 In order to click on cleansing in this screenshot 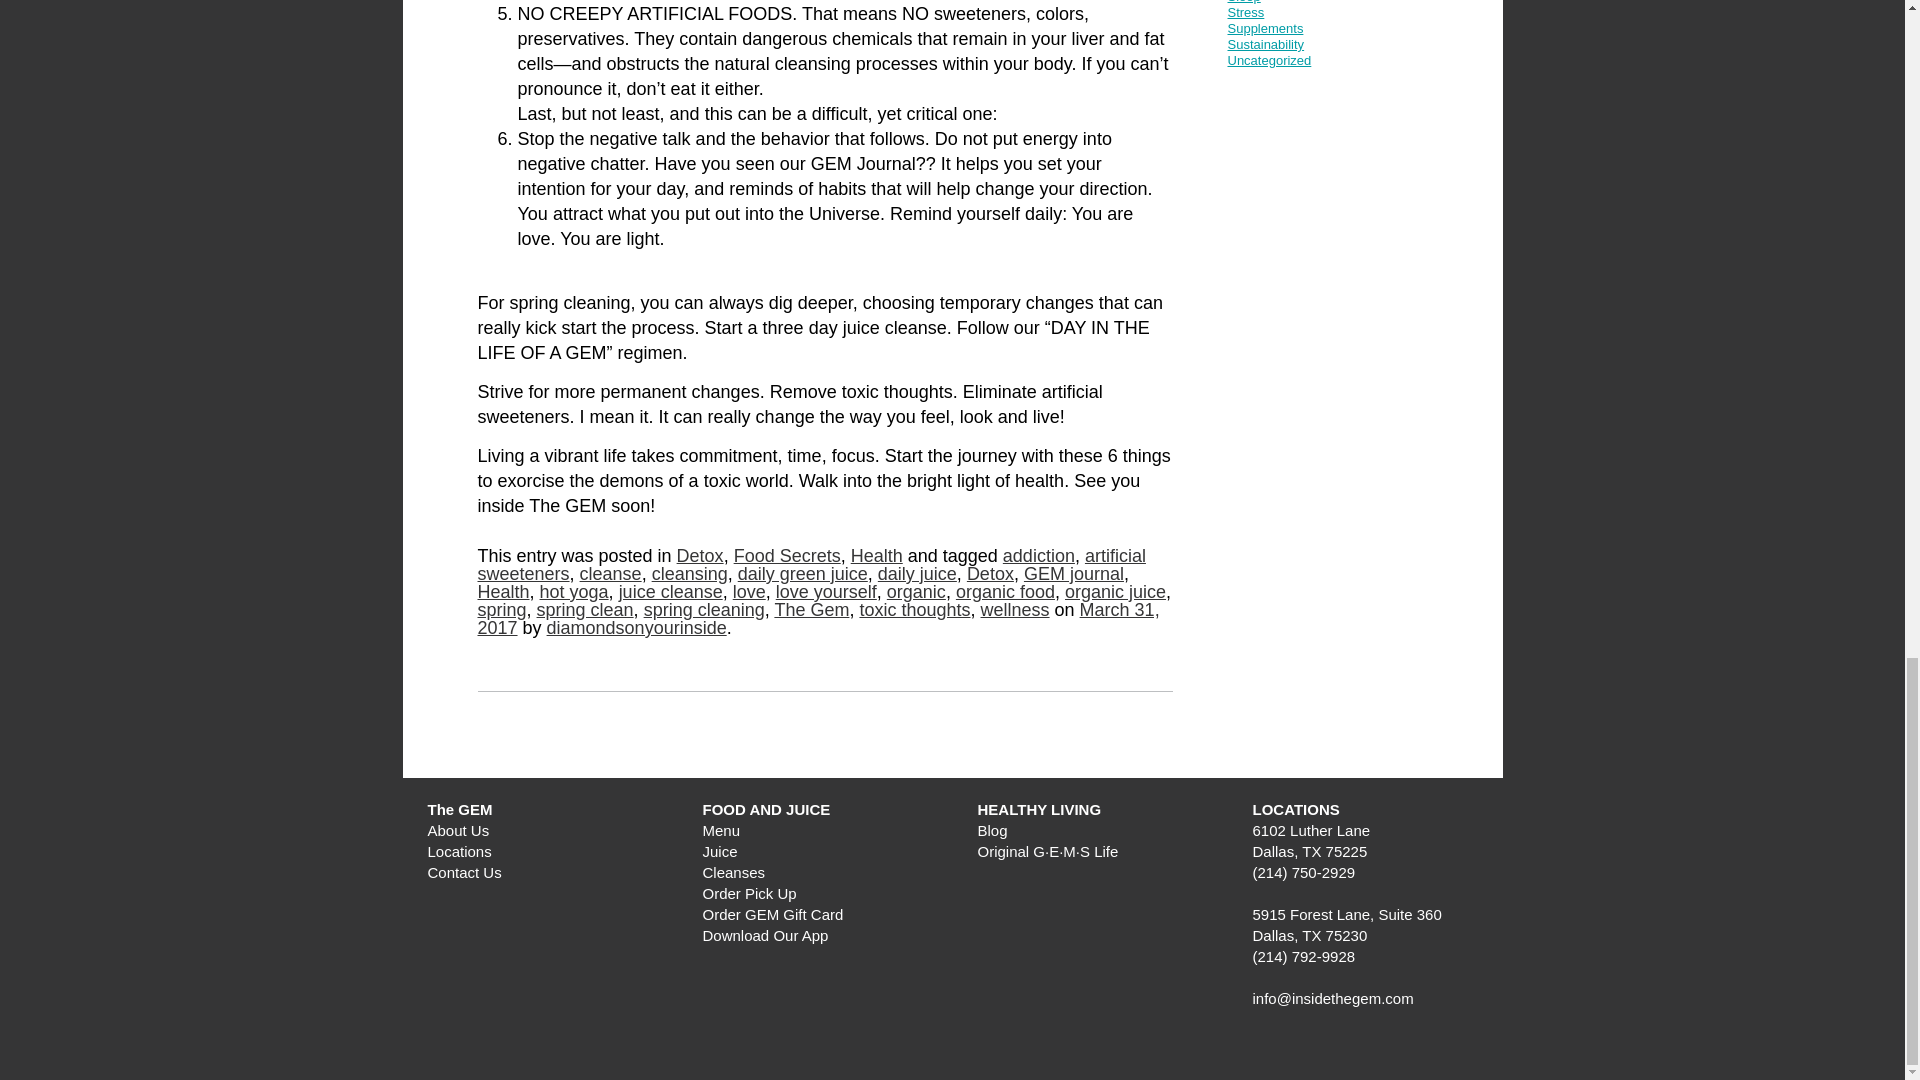, I will do `click(690, 574)`.